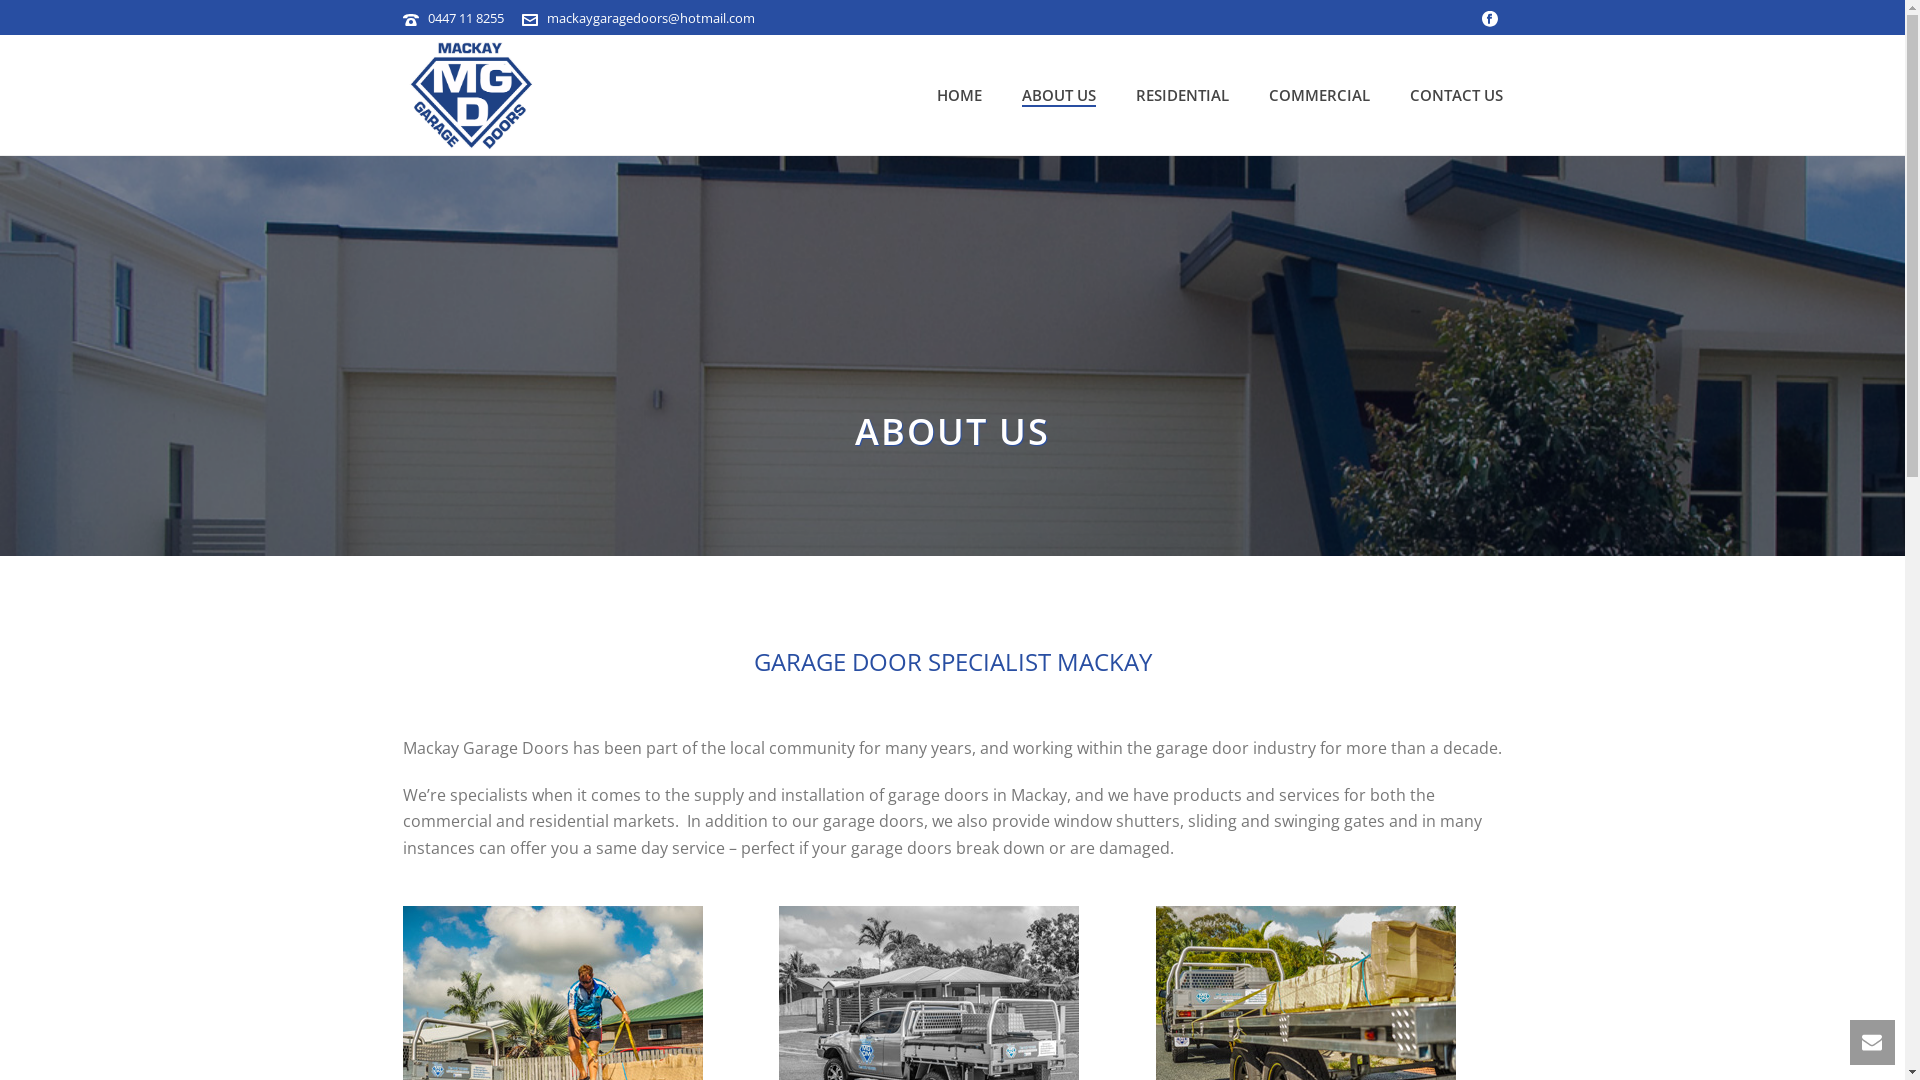 Image resolution: width=1920 pixels, height=1080 pixels. Describe the element at coordinates (1456, 96) in the screenshot. I see `CONTACT US` at that location.